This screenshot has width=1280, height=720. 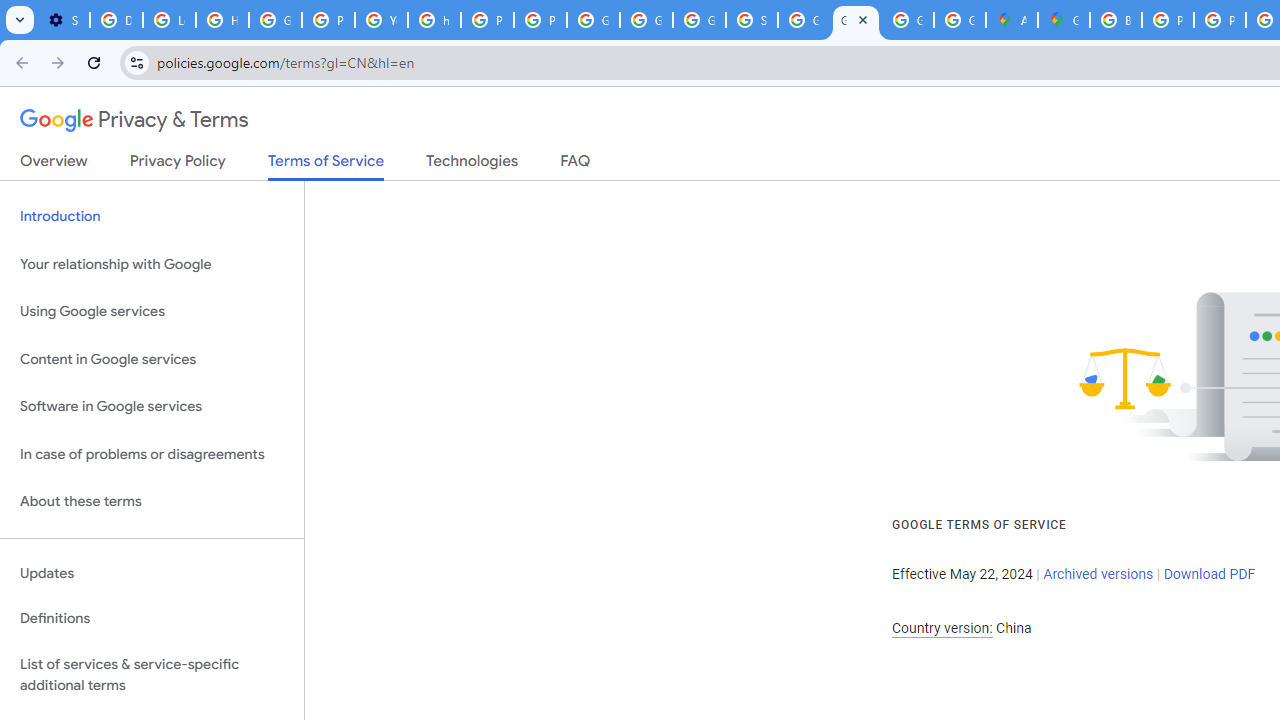 What do you see at coordinates (1220, 20) in the screenshot?
I see `Privacy Help Center - Policies Help` at bounding box center [1220, 20].